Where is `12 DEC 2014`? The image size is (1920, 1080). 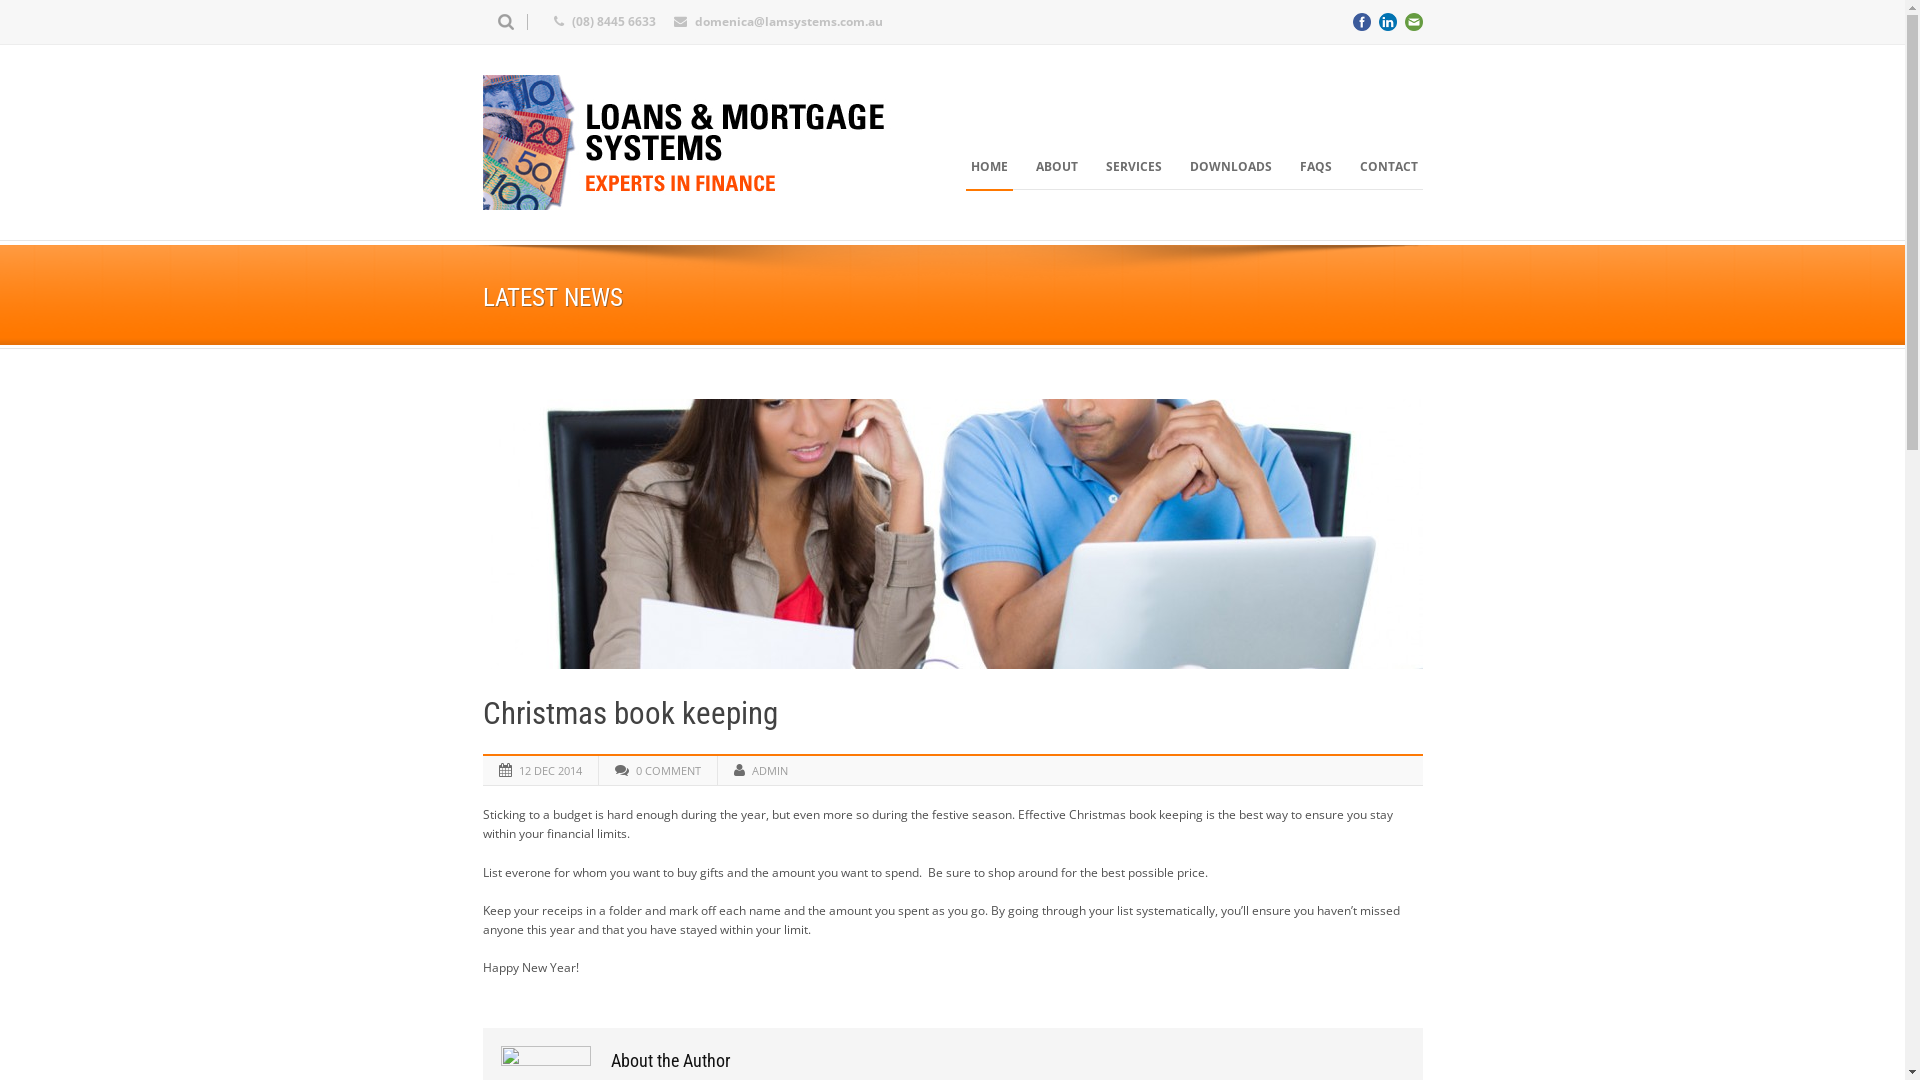 12 DEC 2014 is located at coordinates (550, 770).